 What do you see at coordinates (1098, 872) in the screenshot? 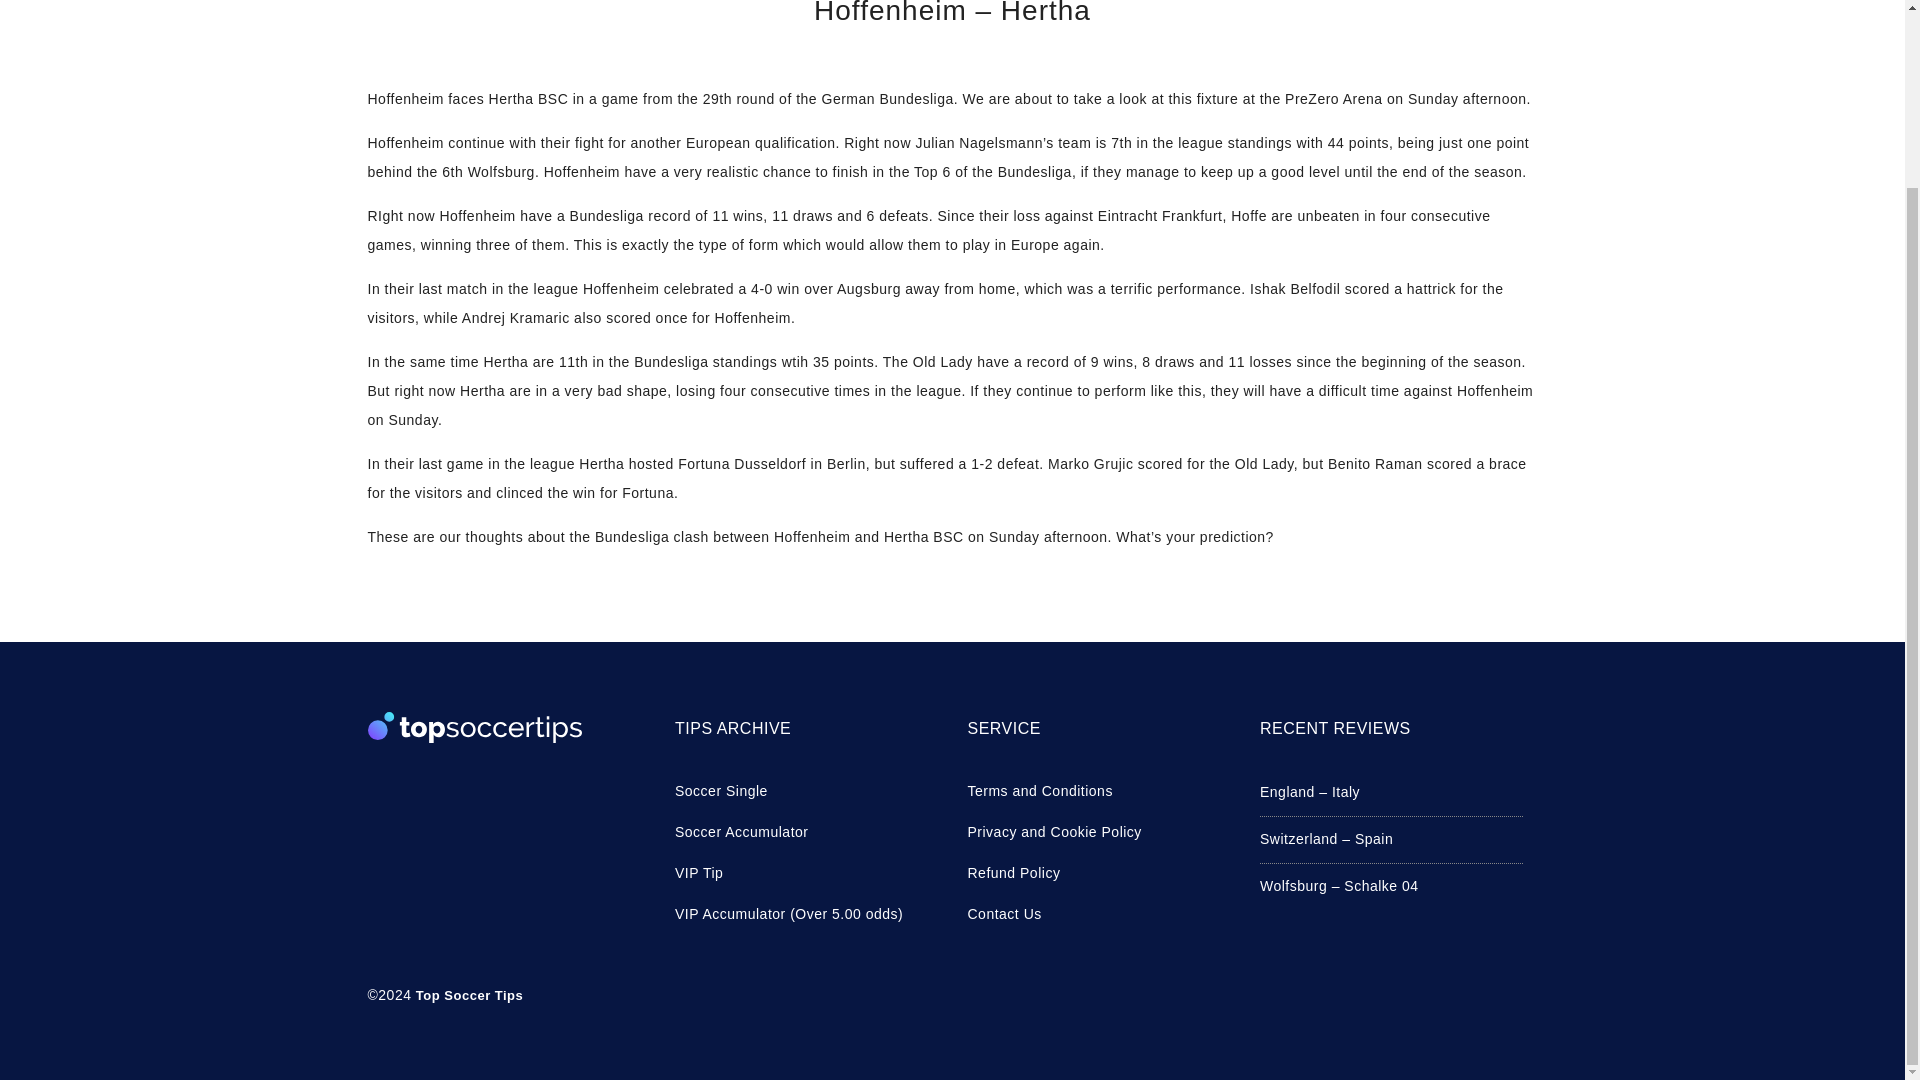
I see `Refund Policy` at bounding box center [1098, 872].